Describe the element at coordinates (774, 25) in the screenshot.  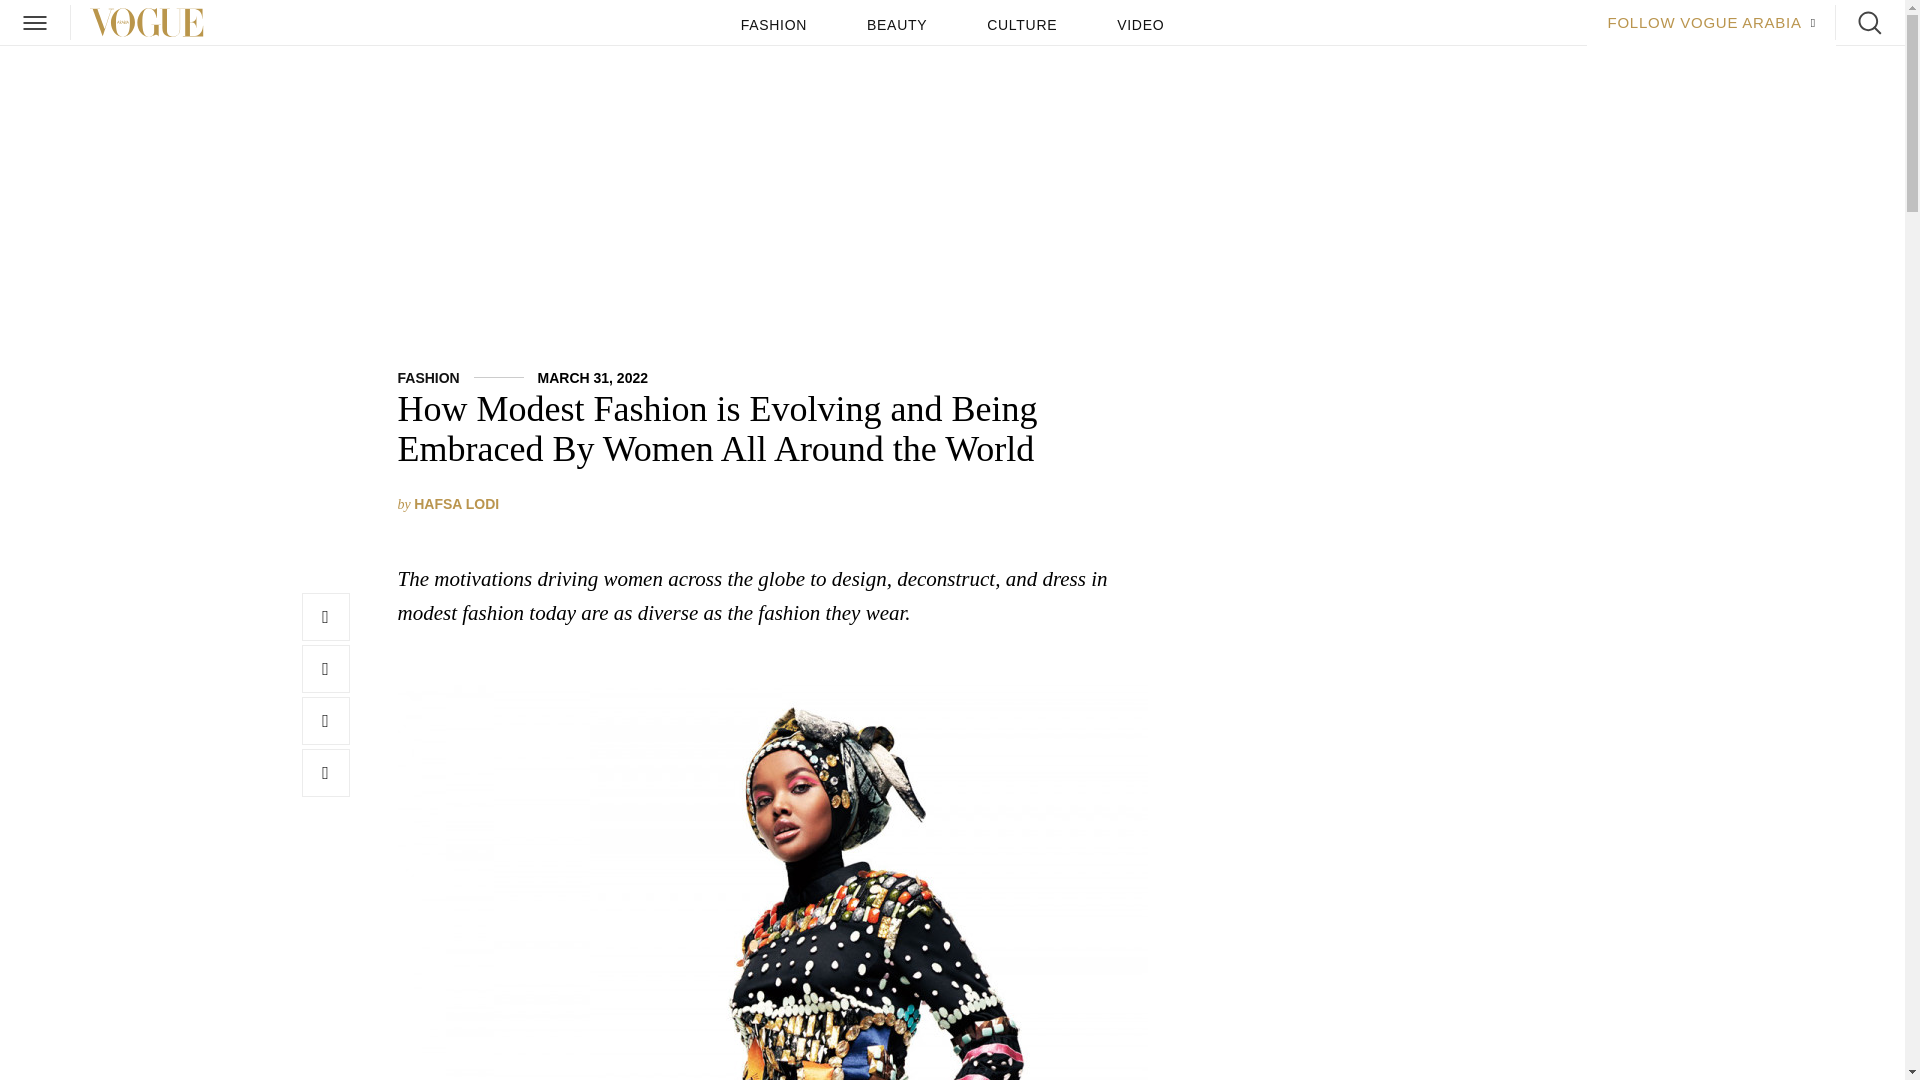
I see `FASHION` at that location.